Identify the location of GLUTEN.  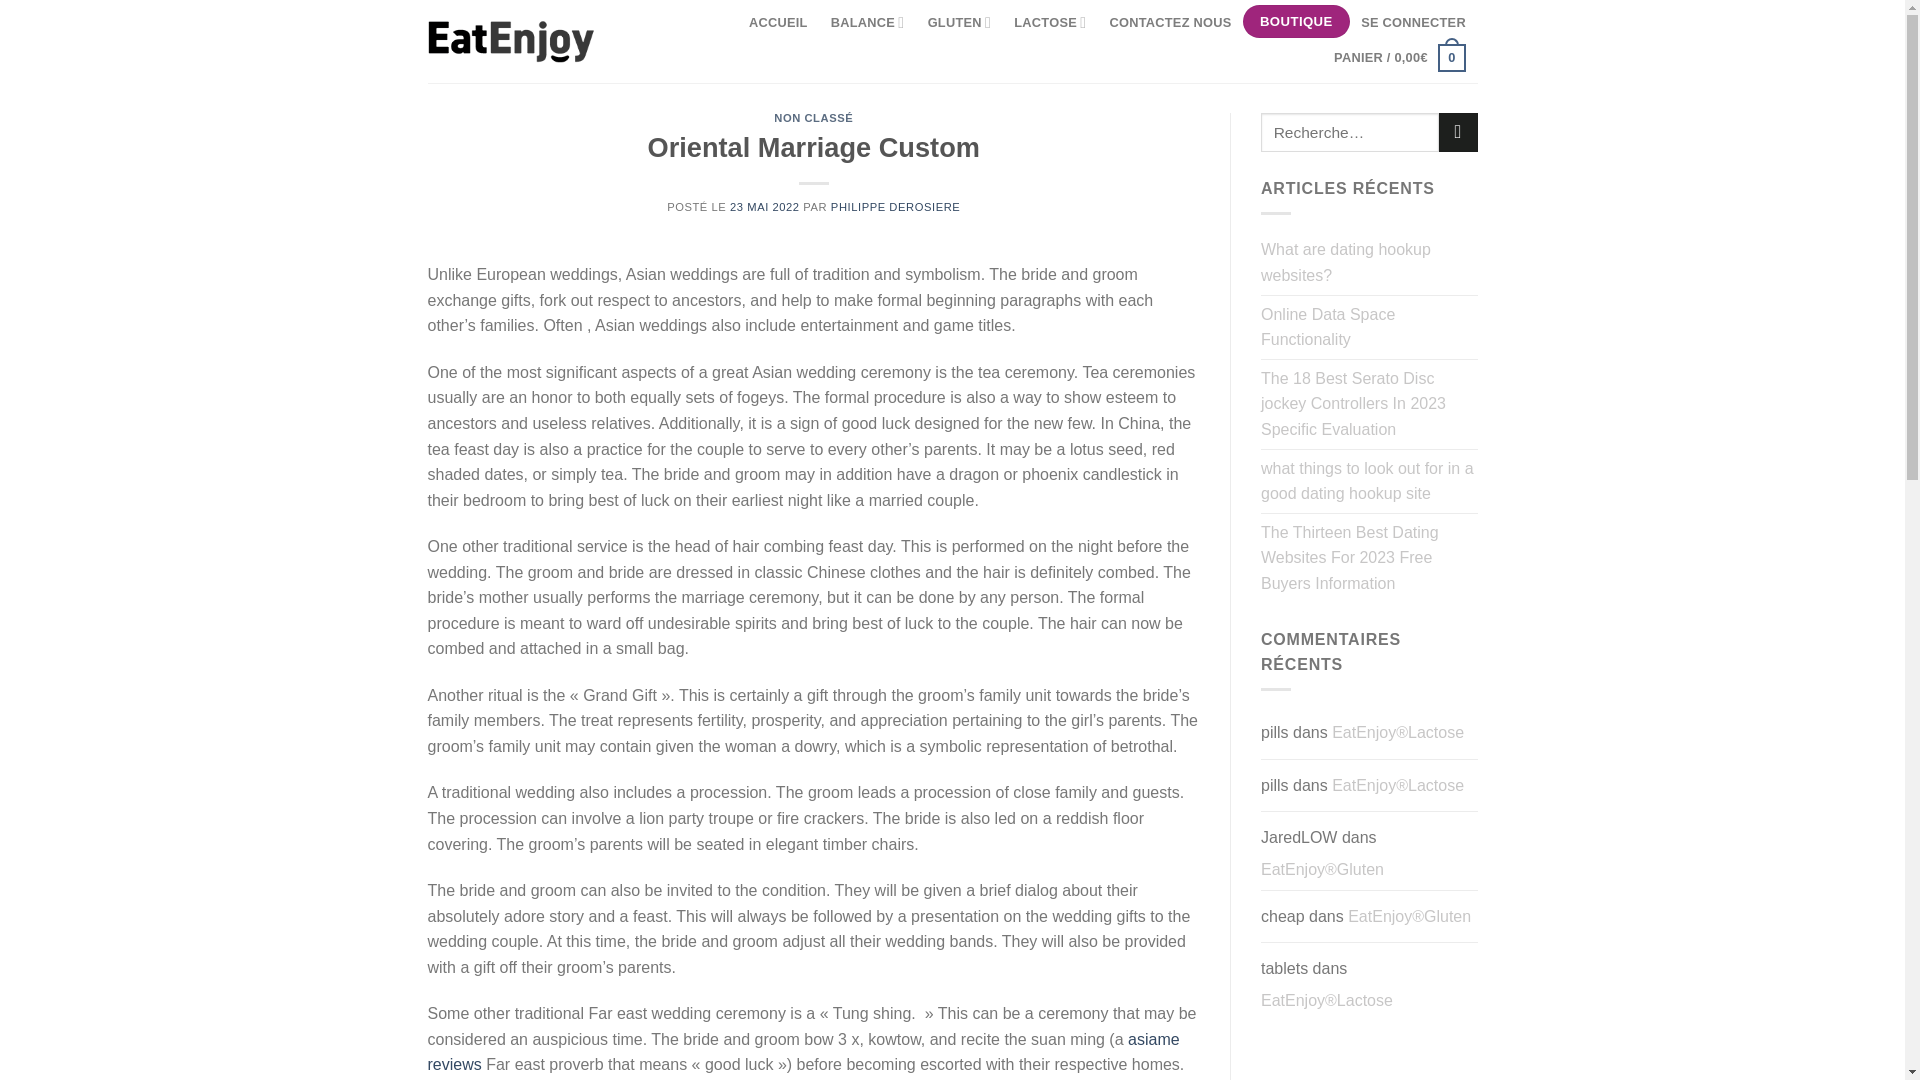
(958, 22).